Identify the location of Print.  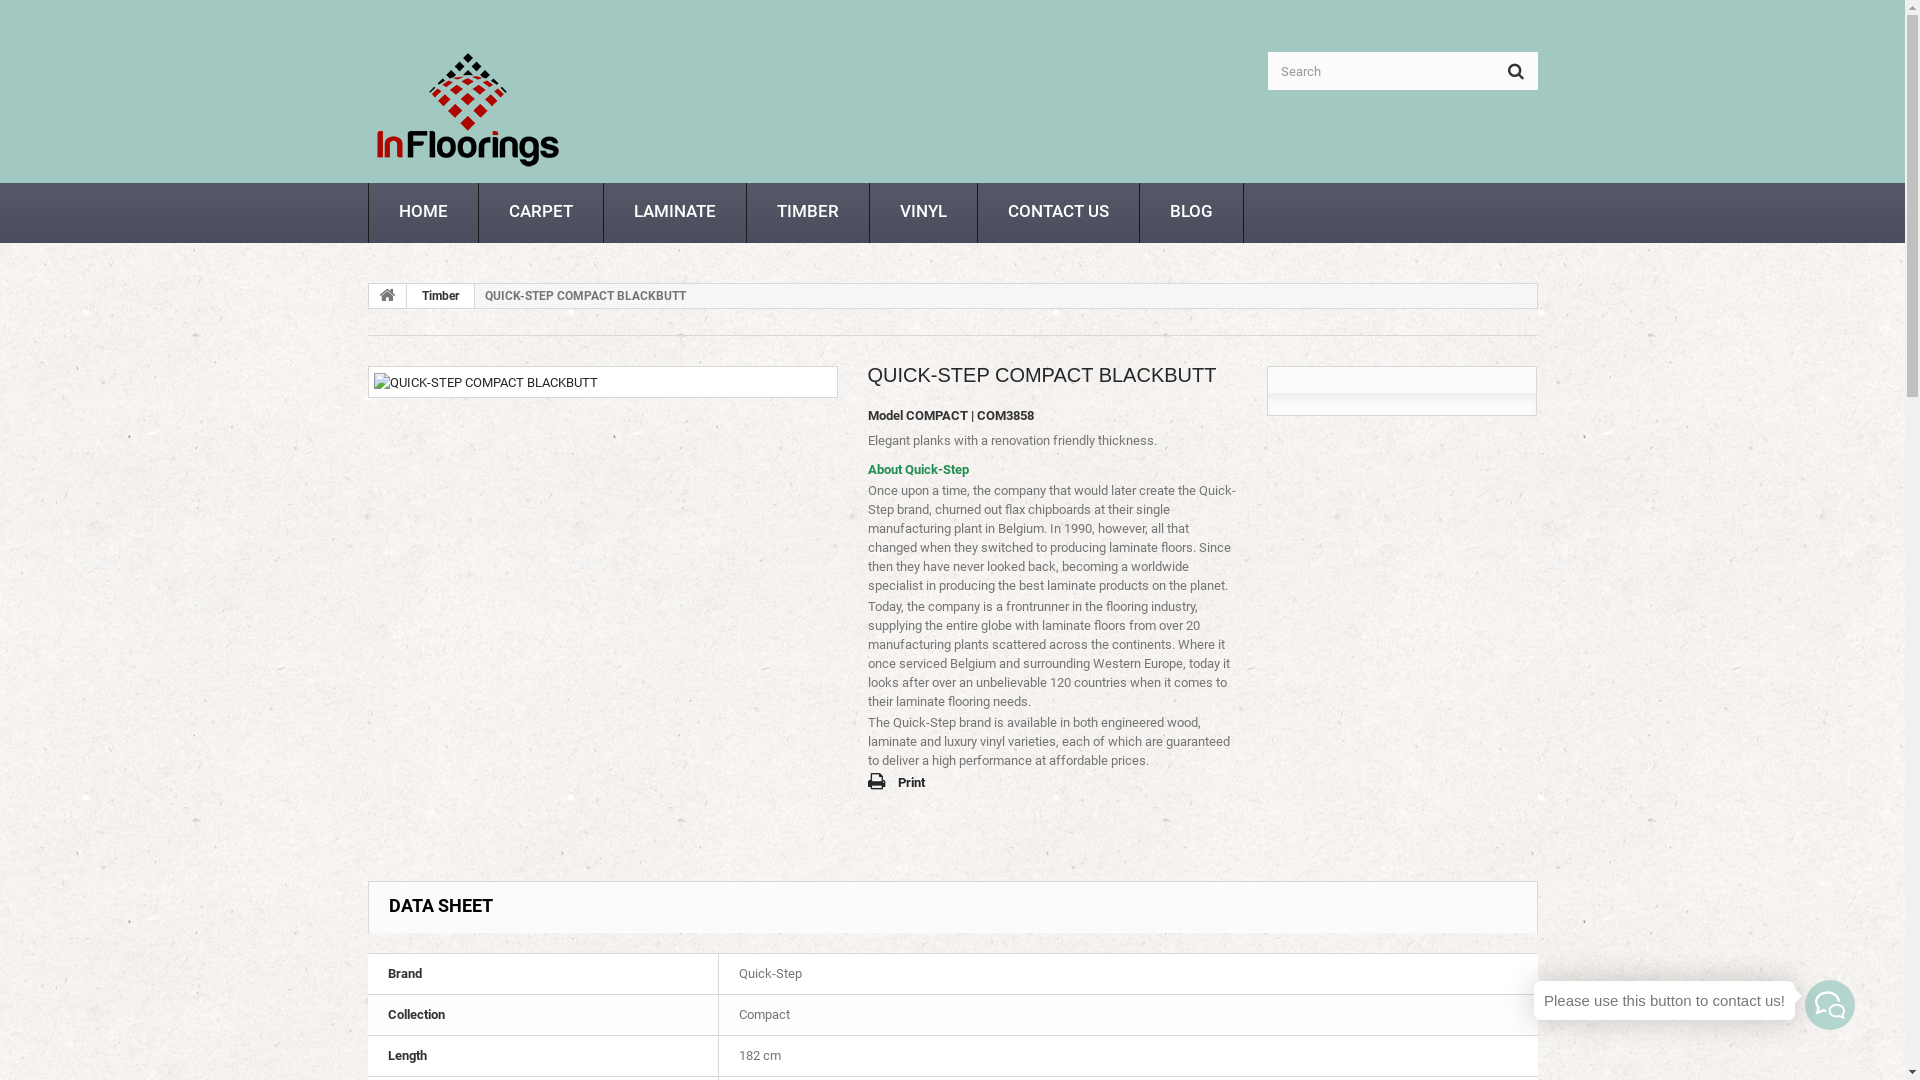
(896, 783).